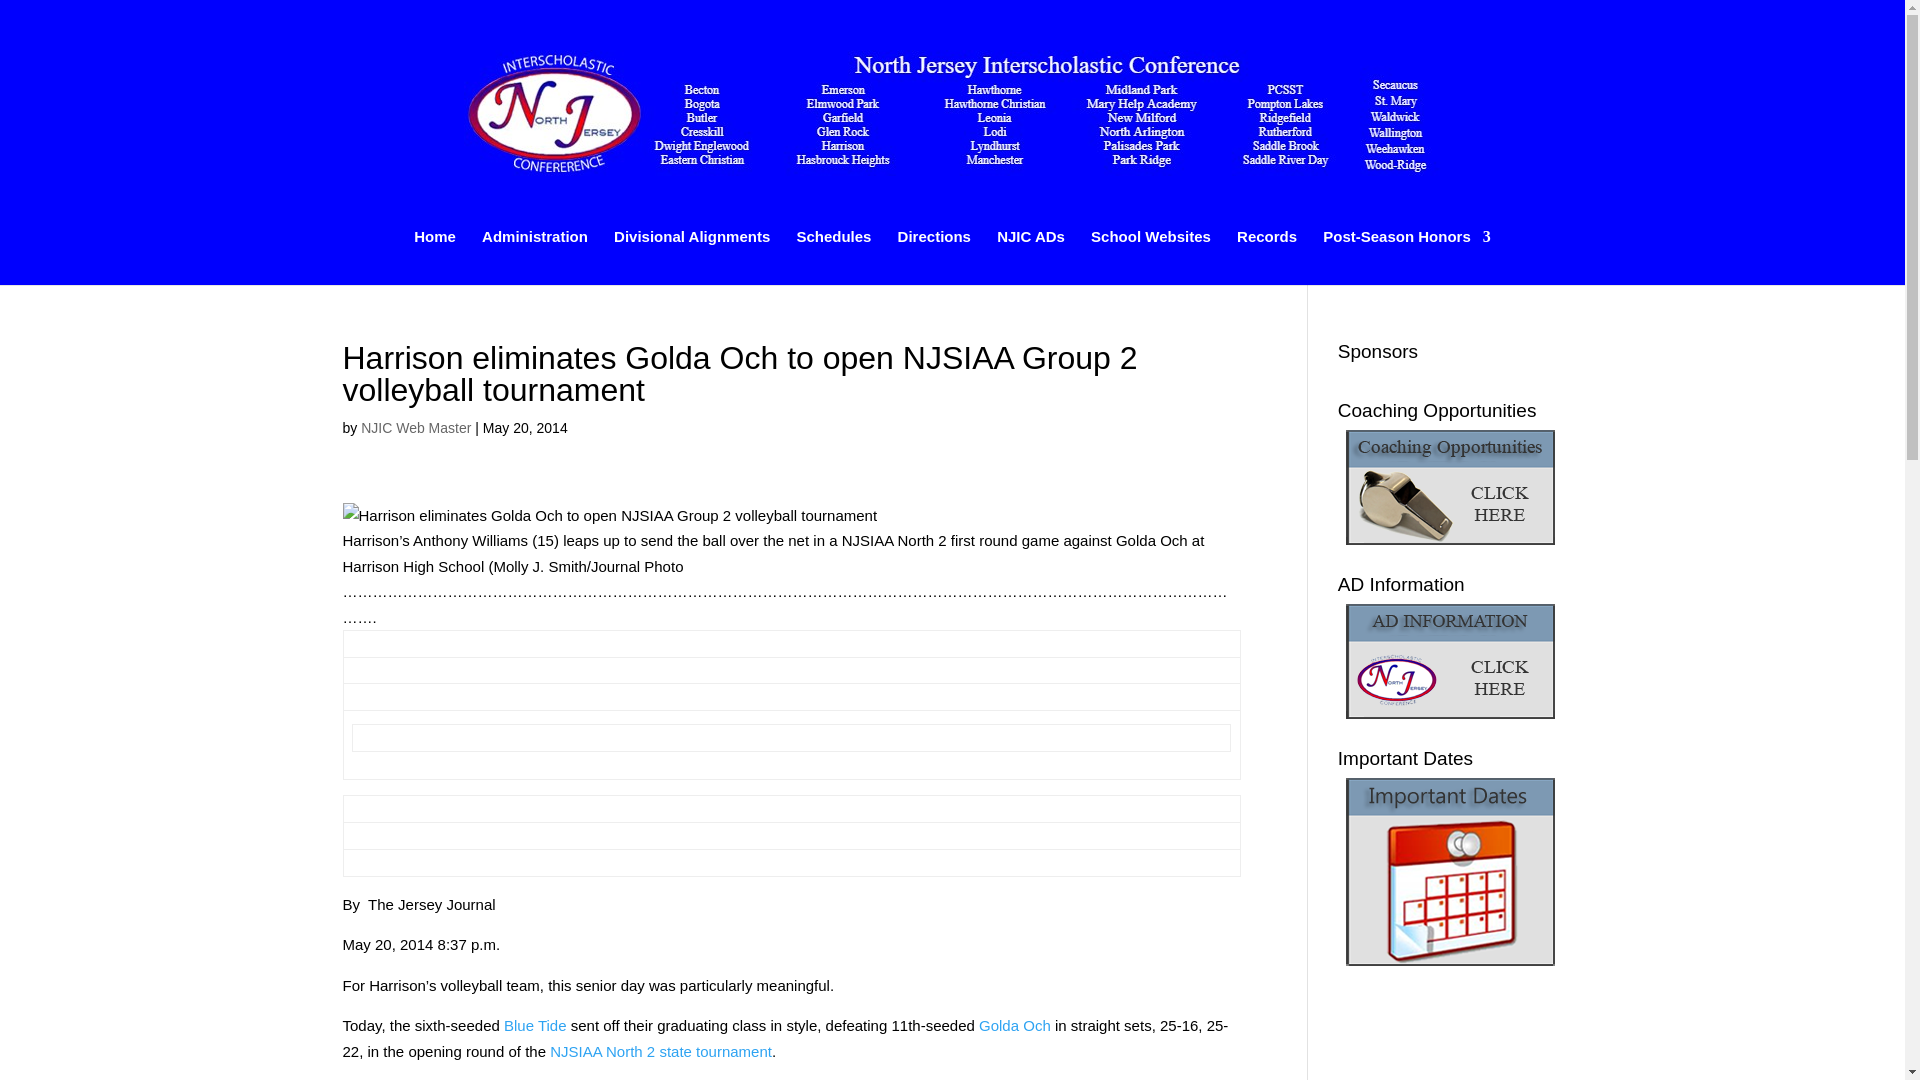  What do you see at coordinates (1406, 258) in the screenshot?
I see `Post-Season Honors` at bounding box center [1406, 258].